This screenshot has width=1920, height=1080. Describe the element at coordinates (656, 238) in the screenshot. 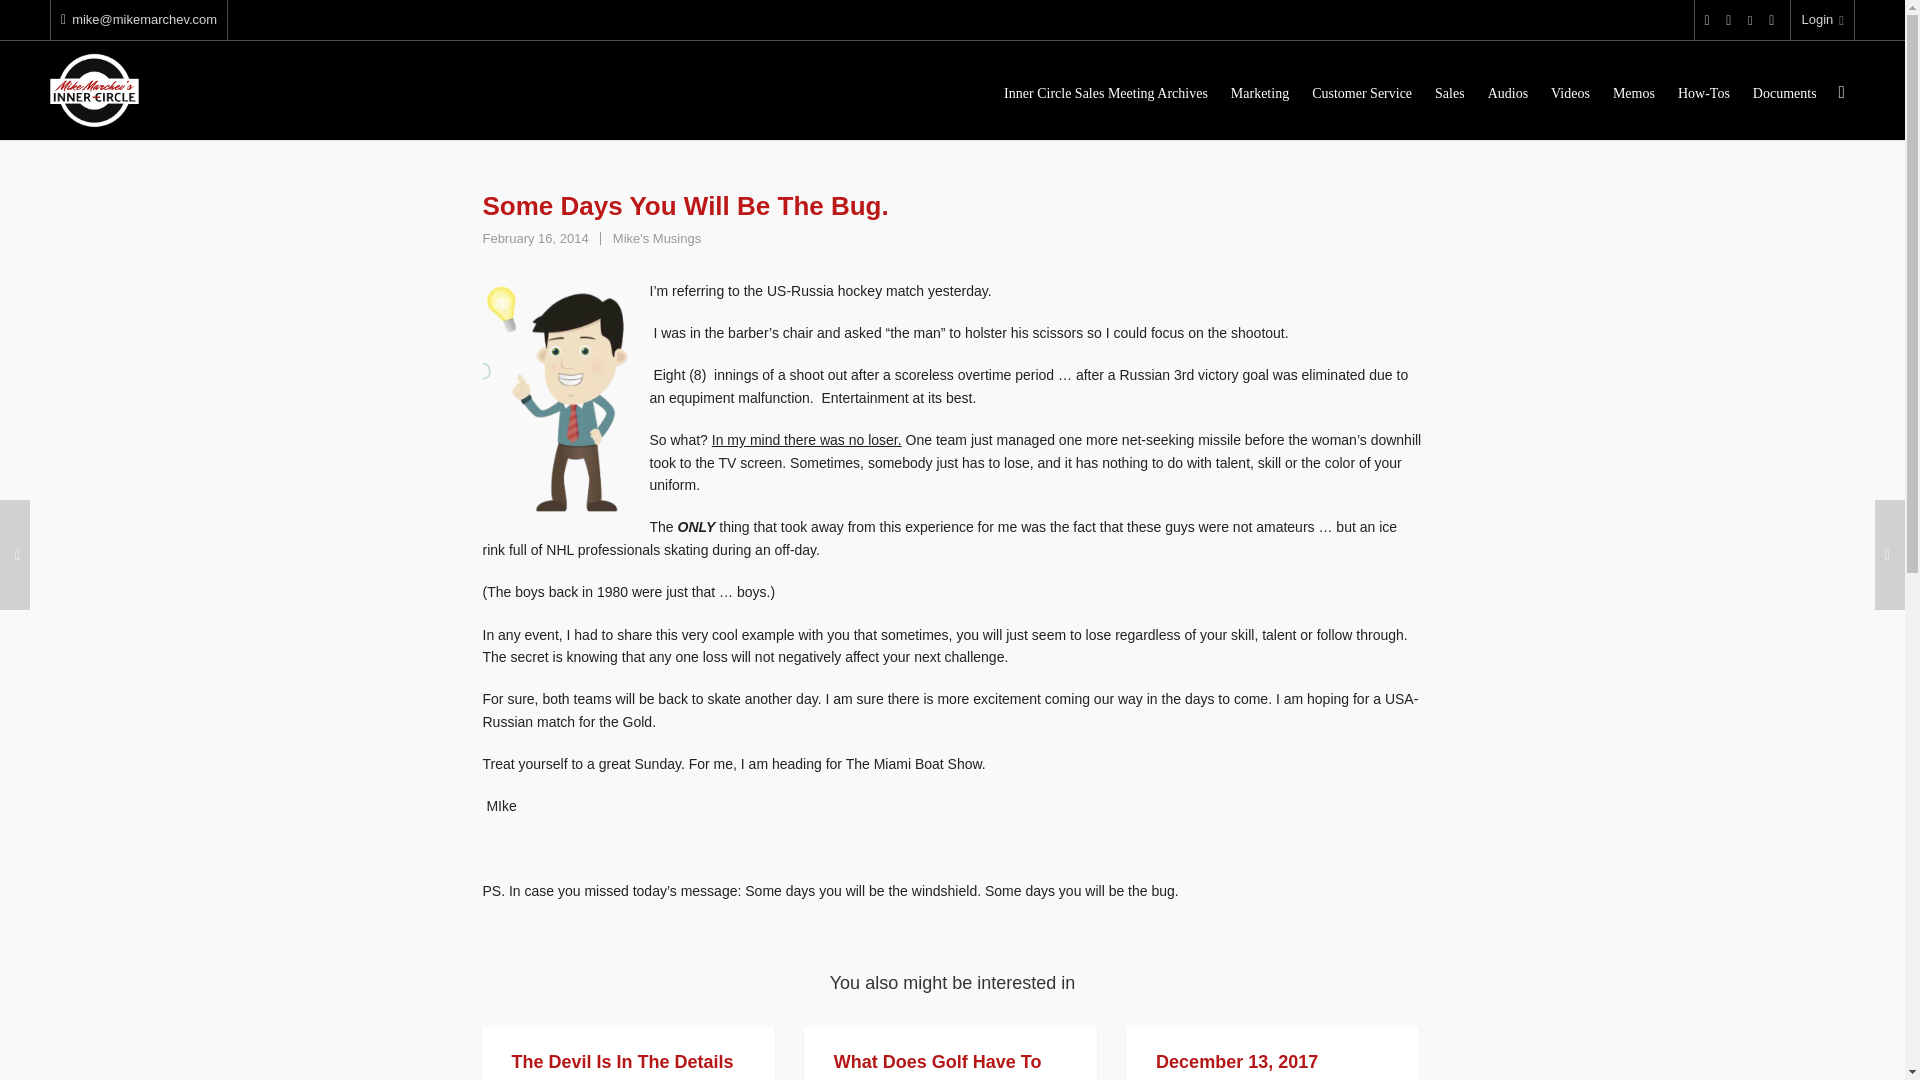

I see `Mike's Musings` at that location.